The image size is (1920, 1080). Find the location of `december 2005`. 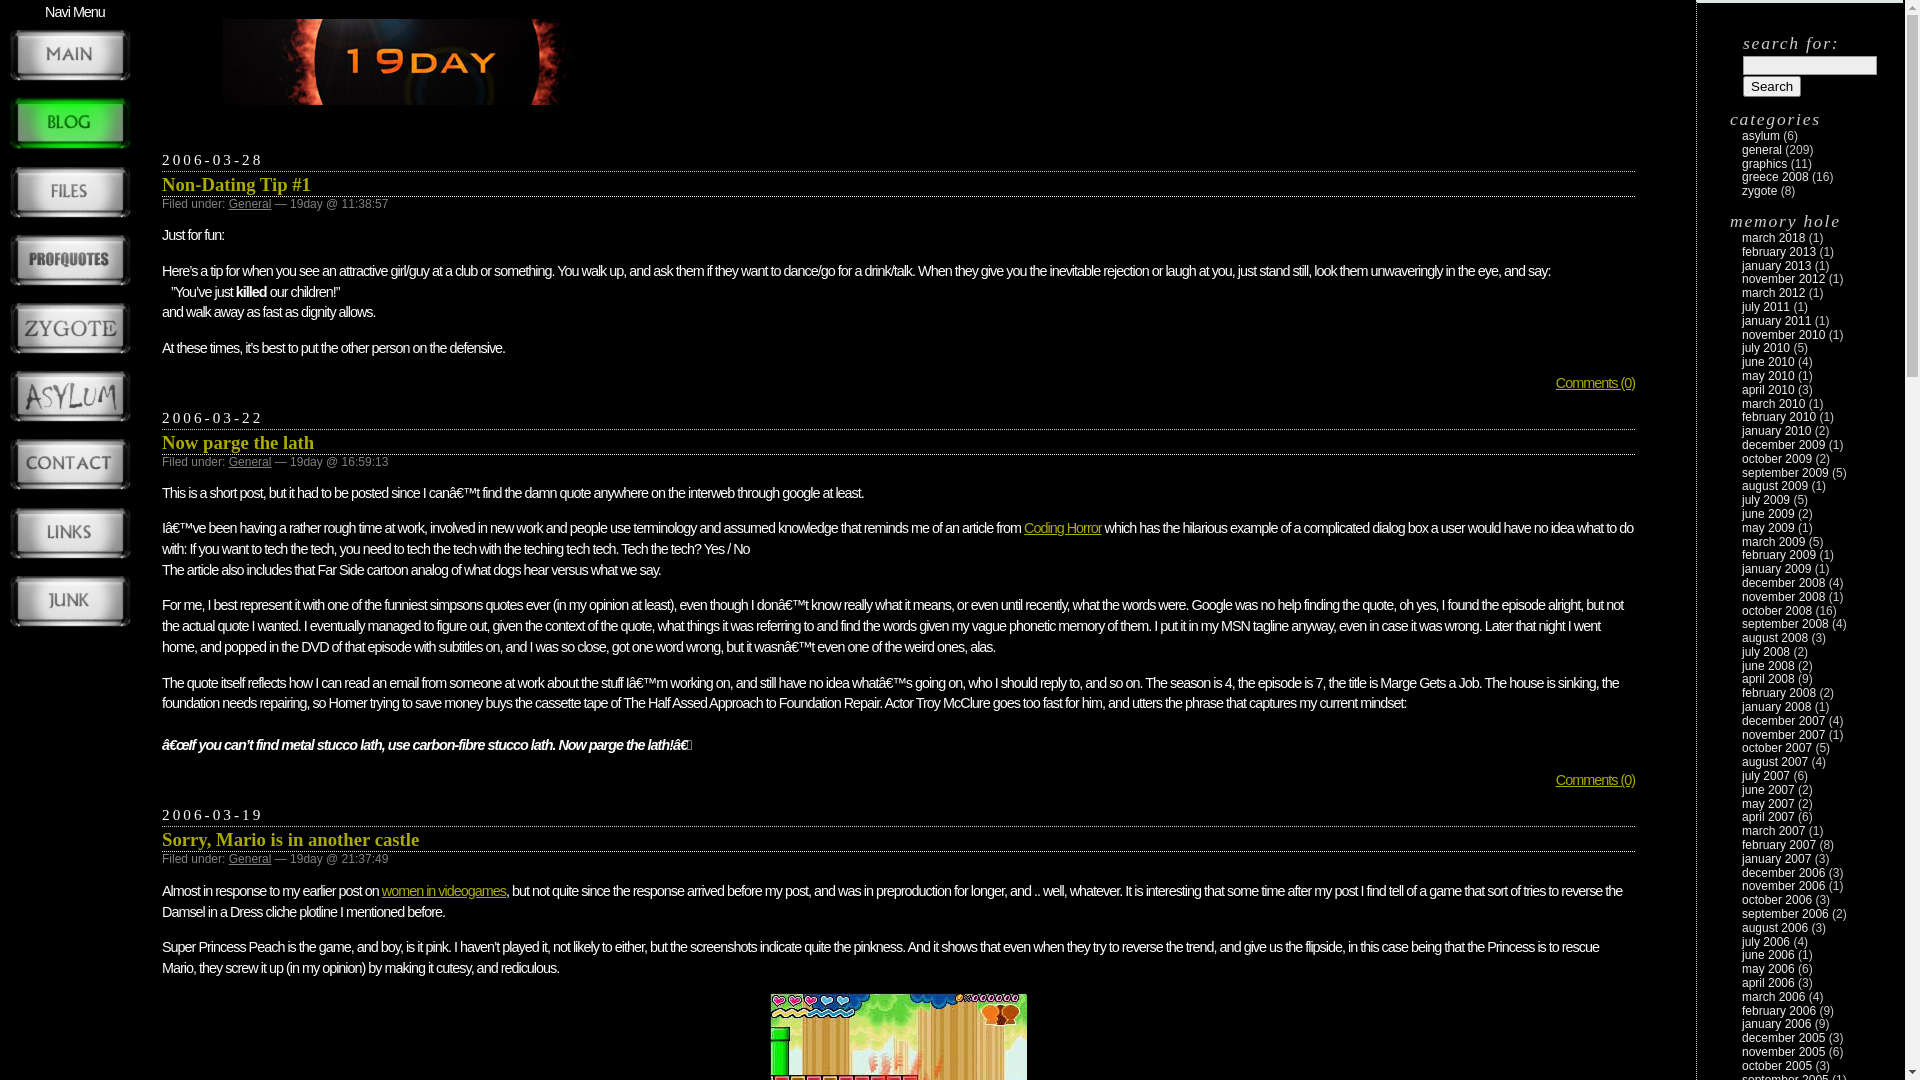

december 2005 is located at coordinates (1784, 1038).